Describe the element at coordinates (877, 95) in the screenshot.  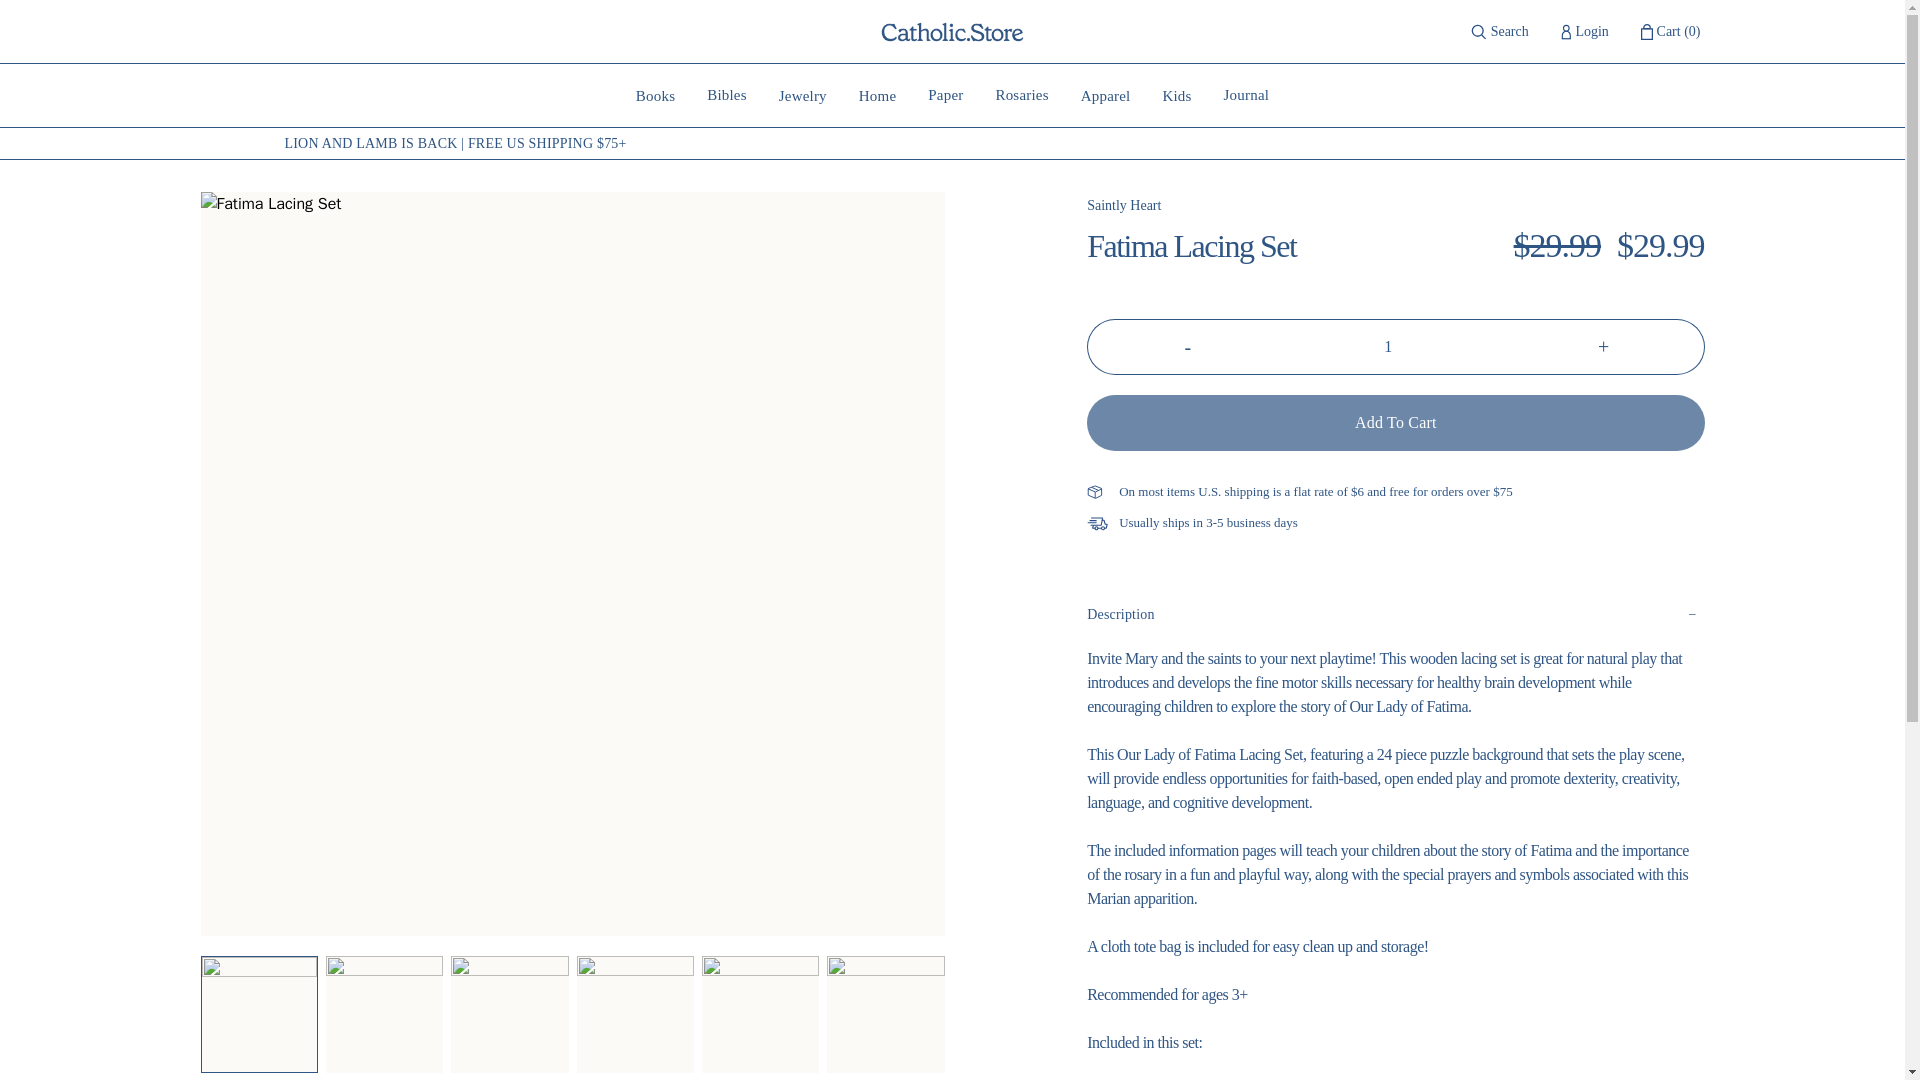
I see `Jewelry` at that location.